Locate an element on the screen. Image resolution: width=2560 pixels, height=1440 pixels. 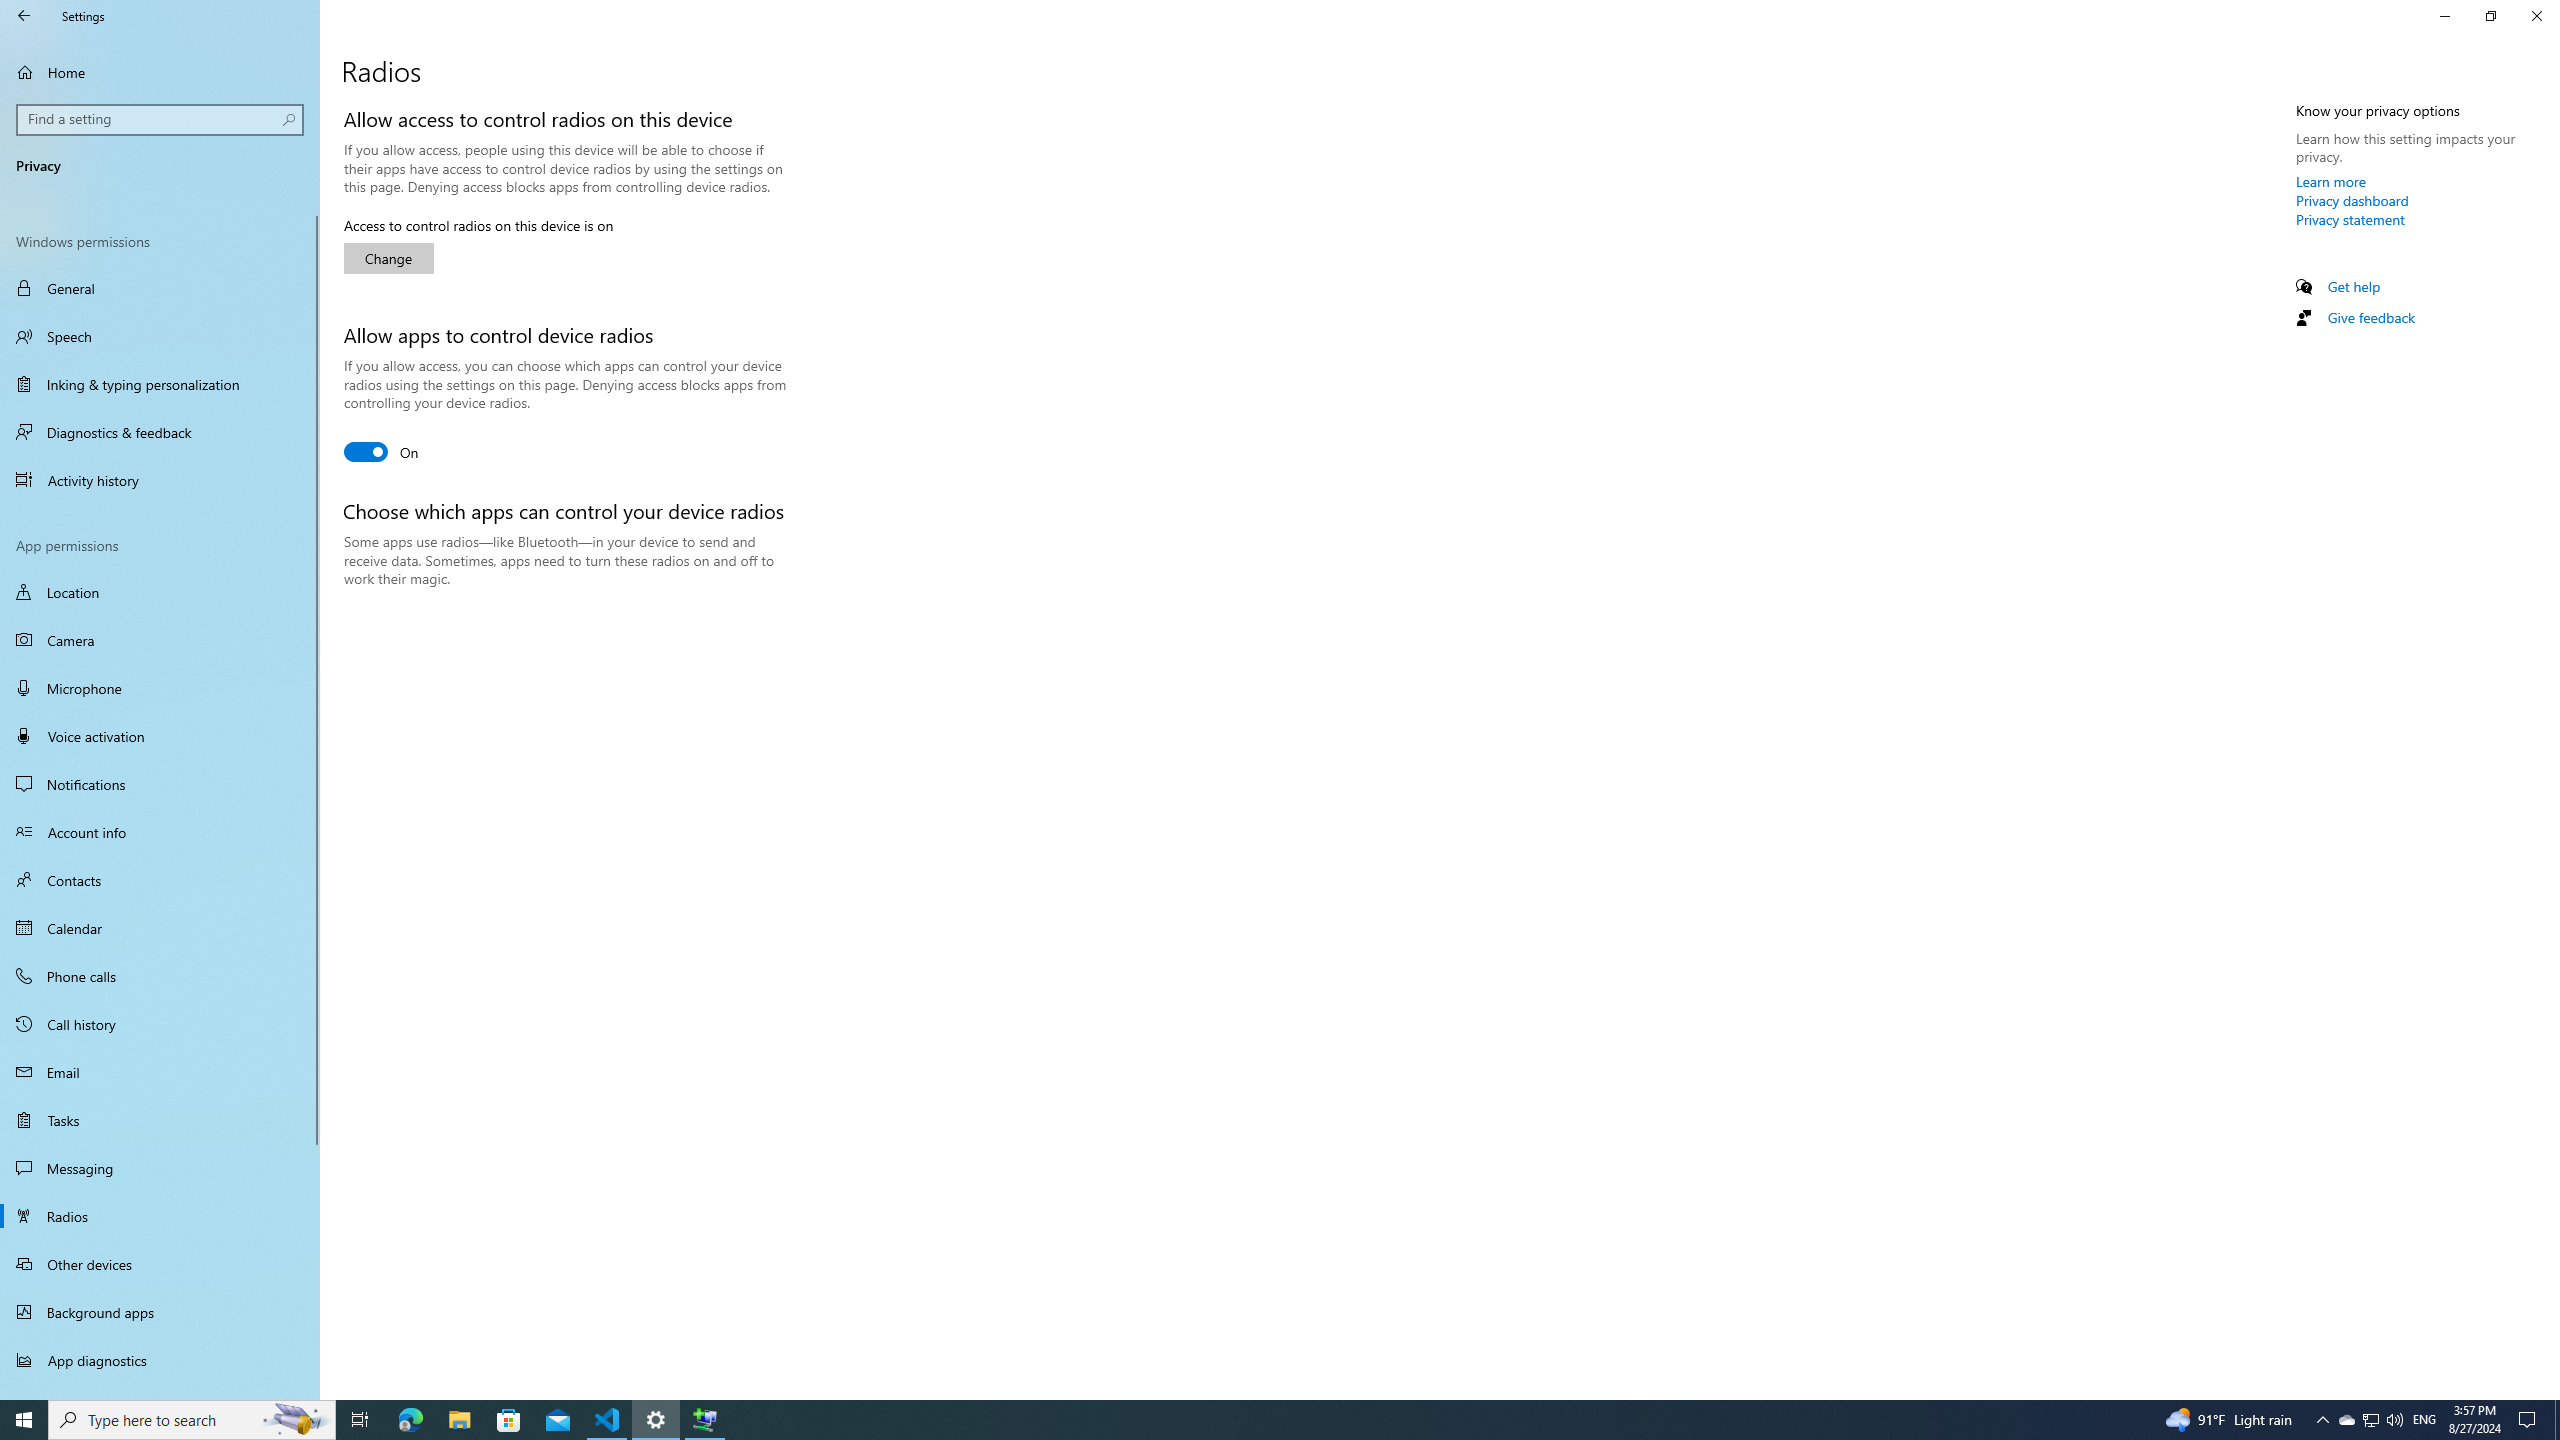
Search box, Find a setting is located at coordinates (161, 119).